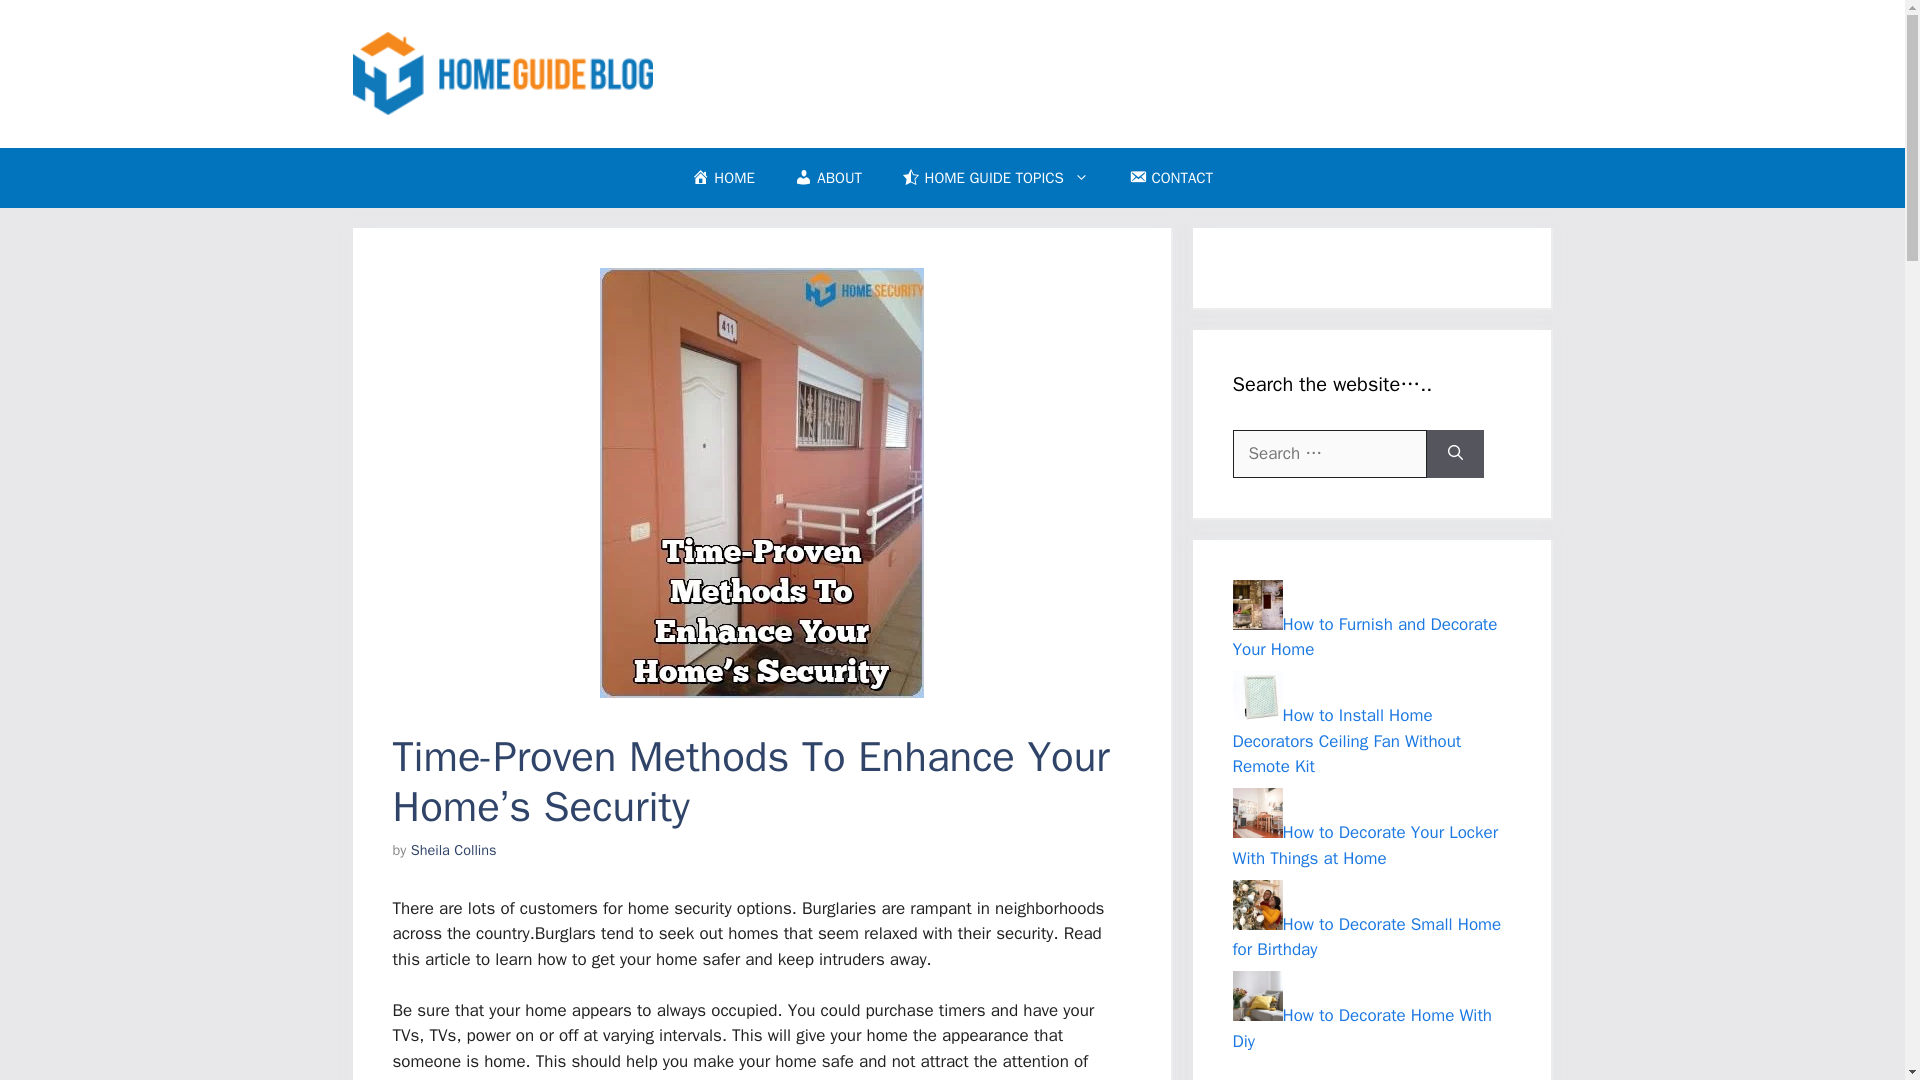 The height and width of the screenshot is (1080, 1920). I want to click on HOME, so click(724, 178).